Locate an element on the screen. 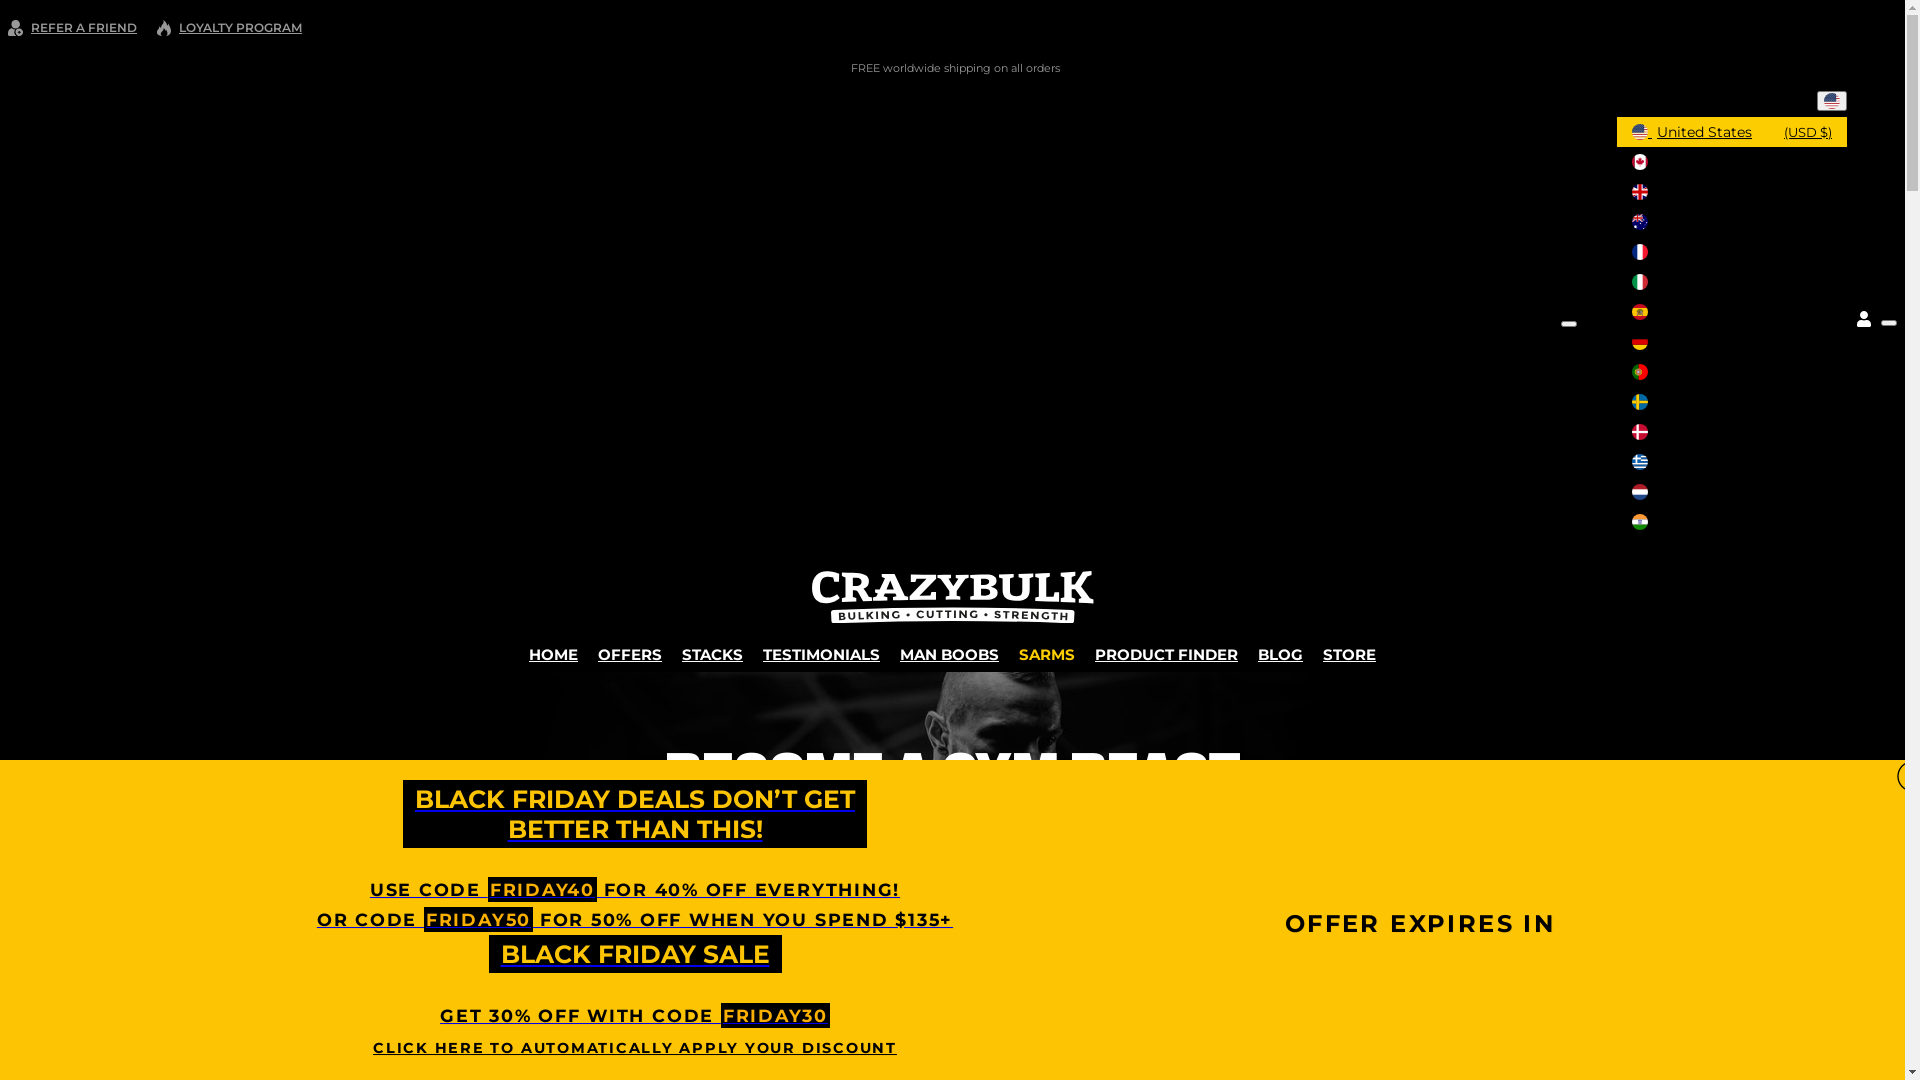 This screenshot has width=1920, height=1080. LOYALTY PROGRAM is located at coordinates (230, 28).